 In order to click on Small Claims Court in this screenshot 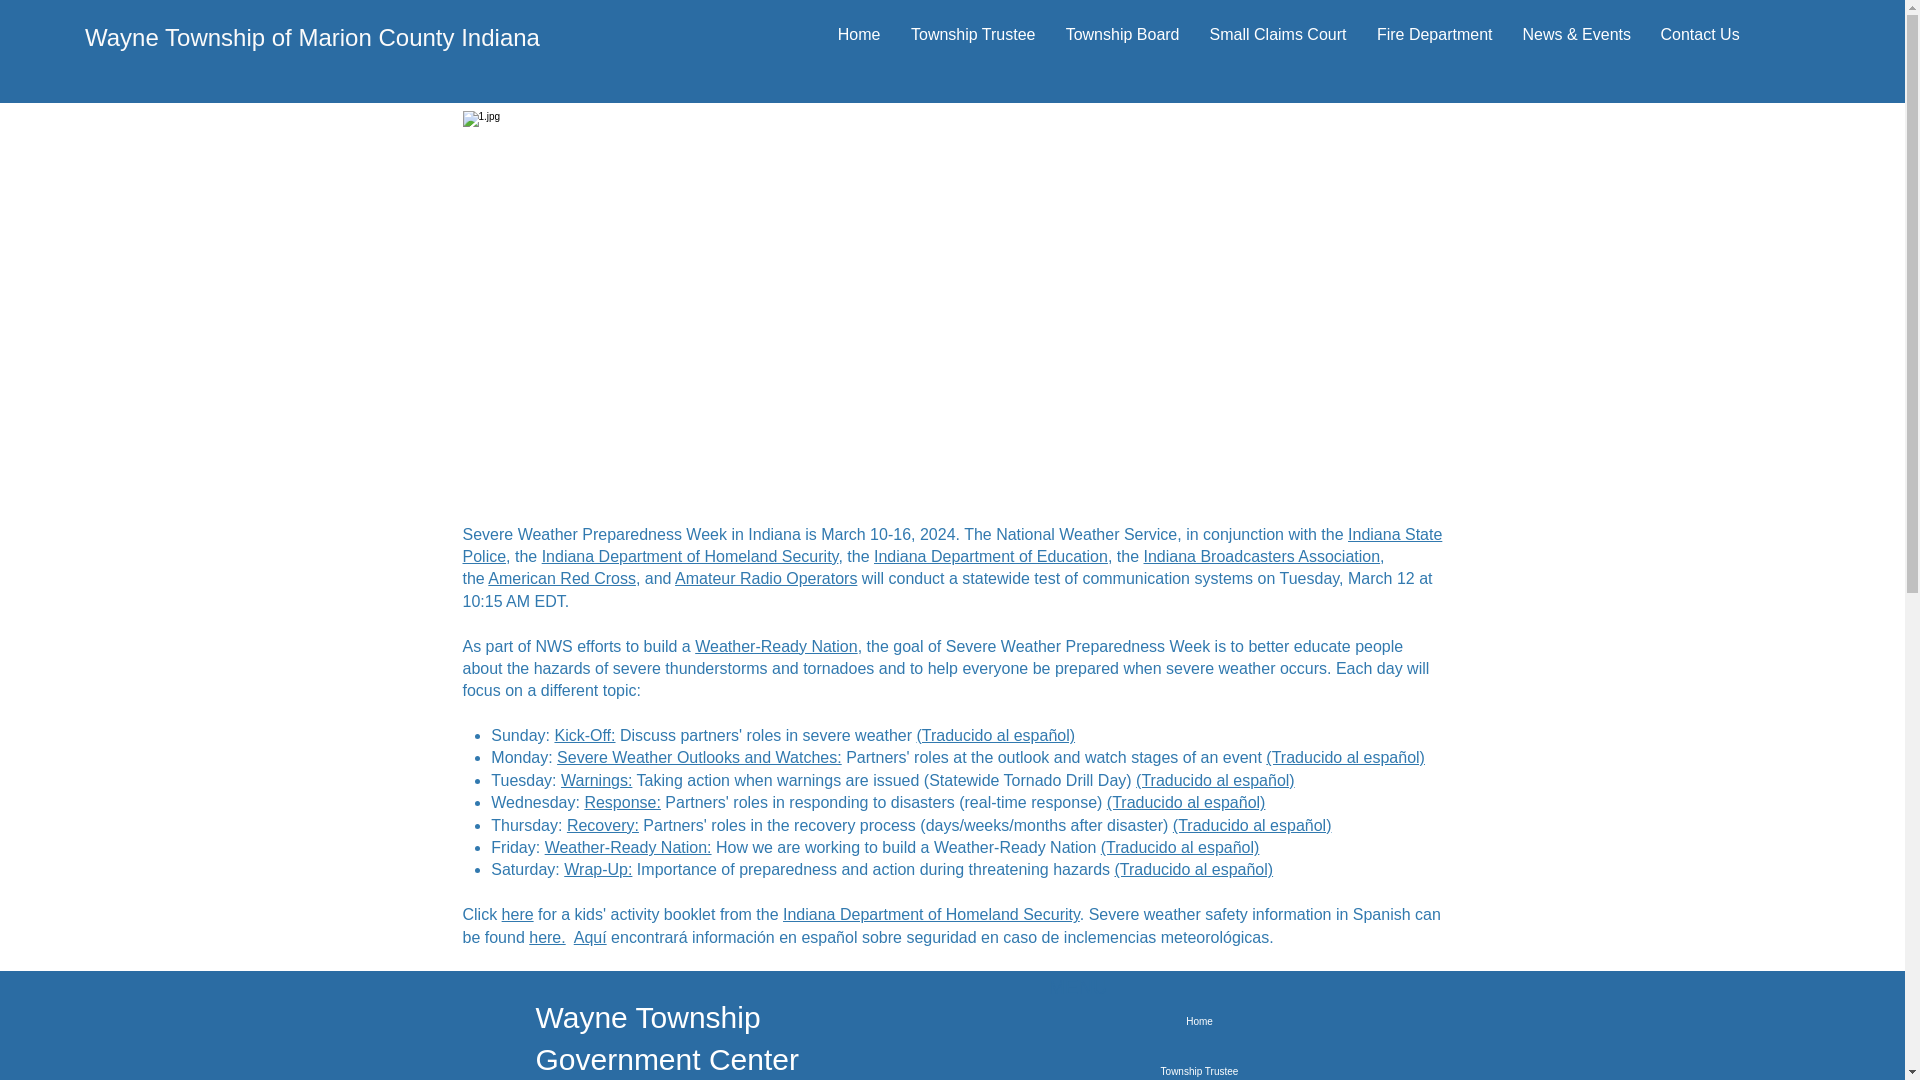, I will do `click(1278, 35)`.